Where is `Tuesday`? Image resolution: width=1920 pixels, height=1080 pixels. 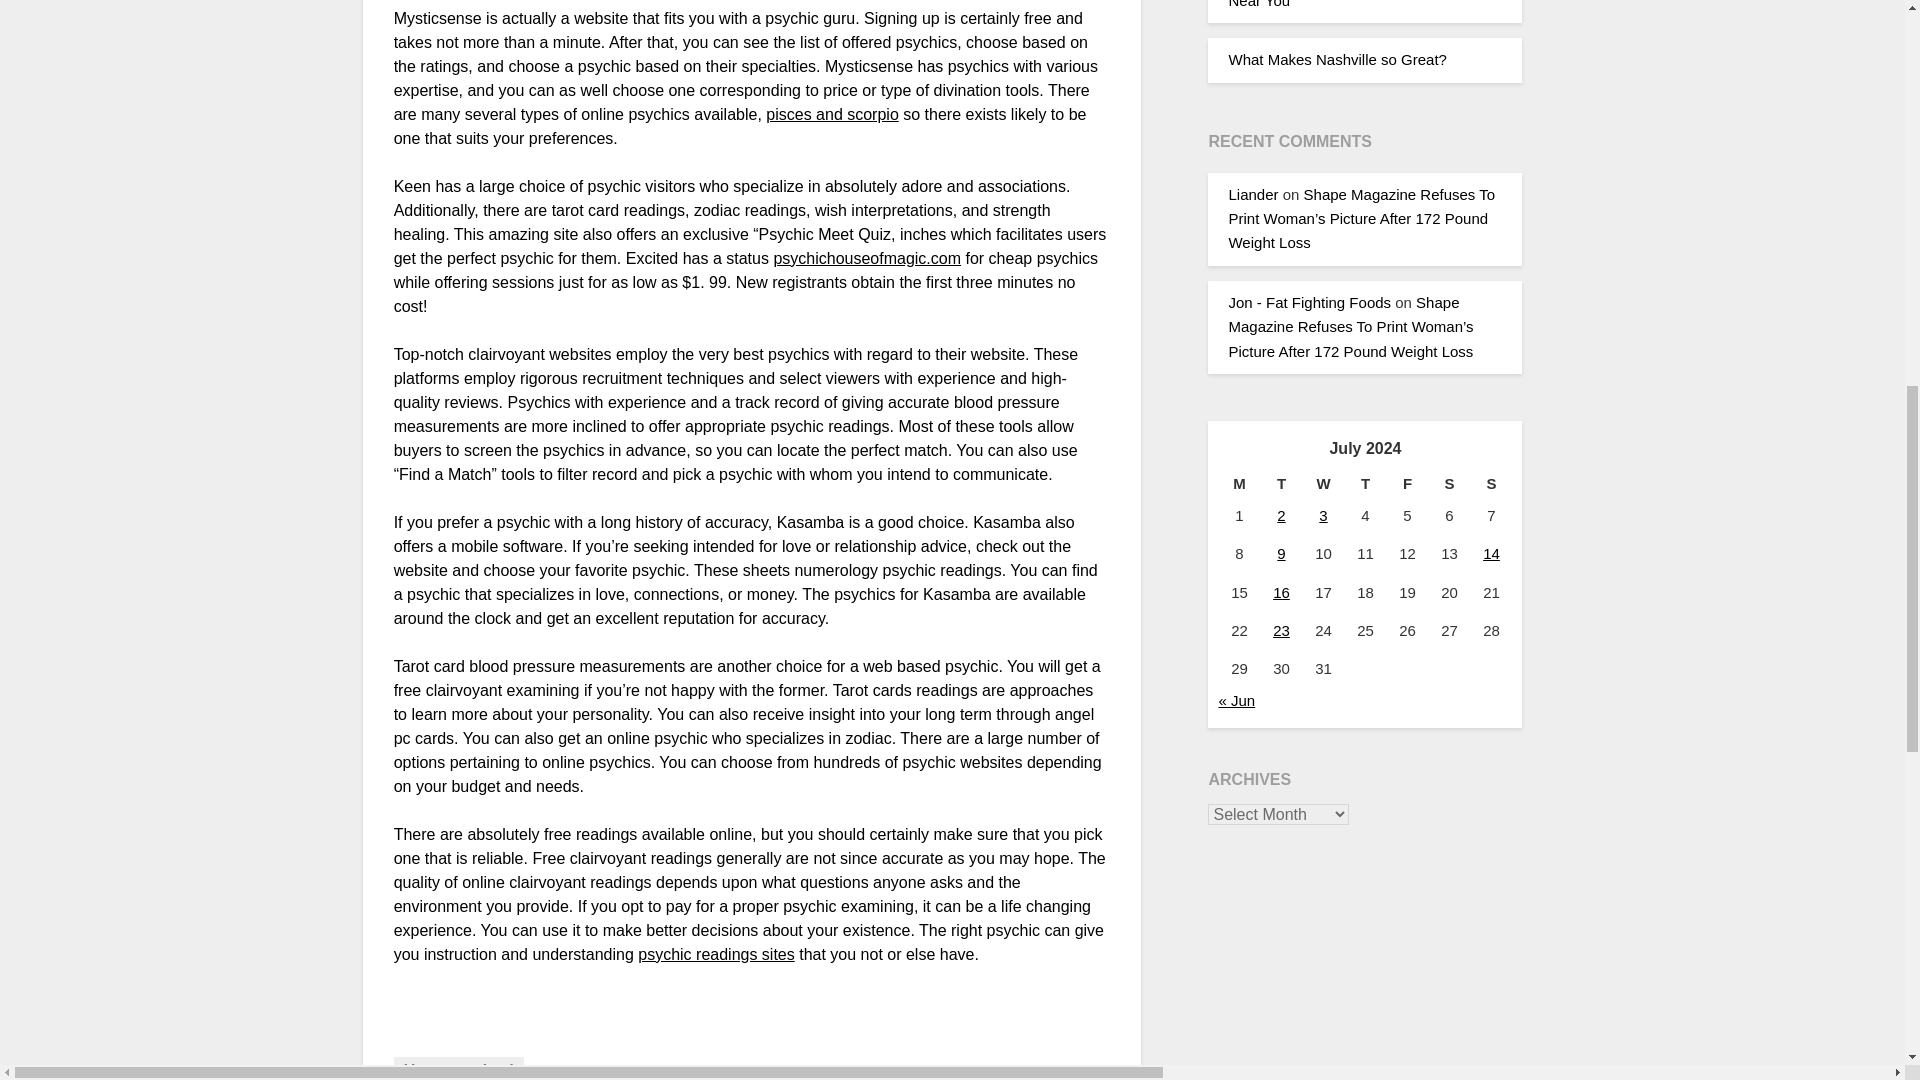 Tuesday is located at coordinates (1280, 483).